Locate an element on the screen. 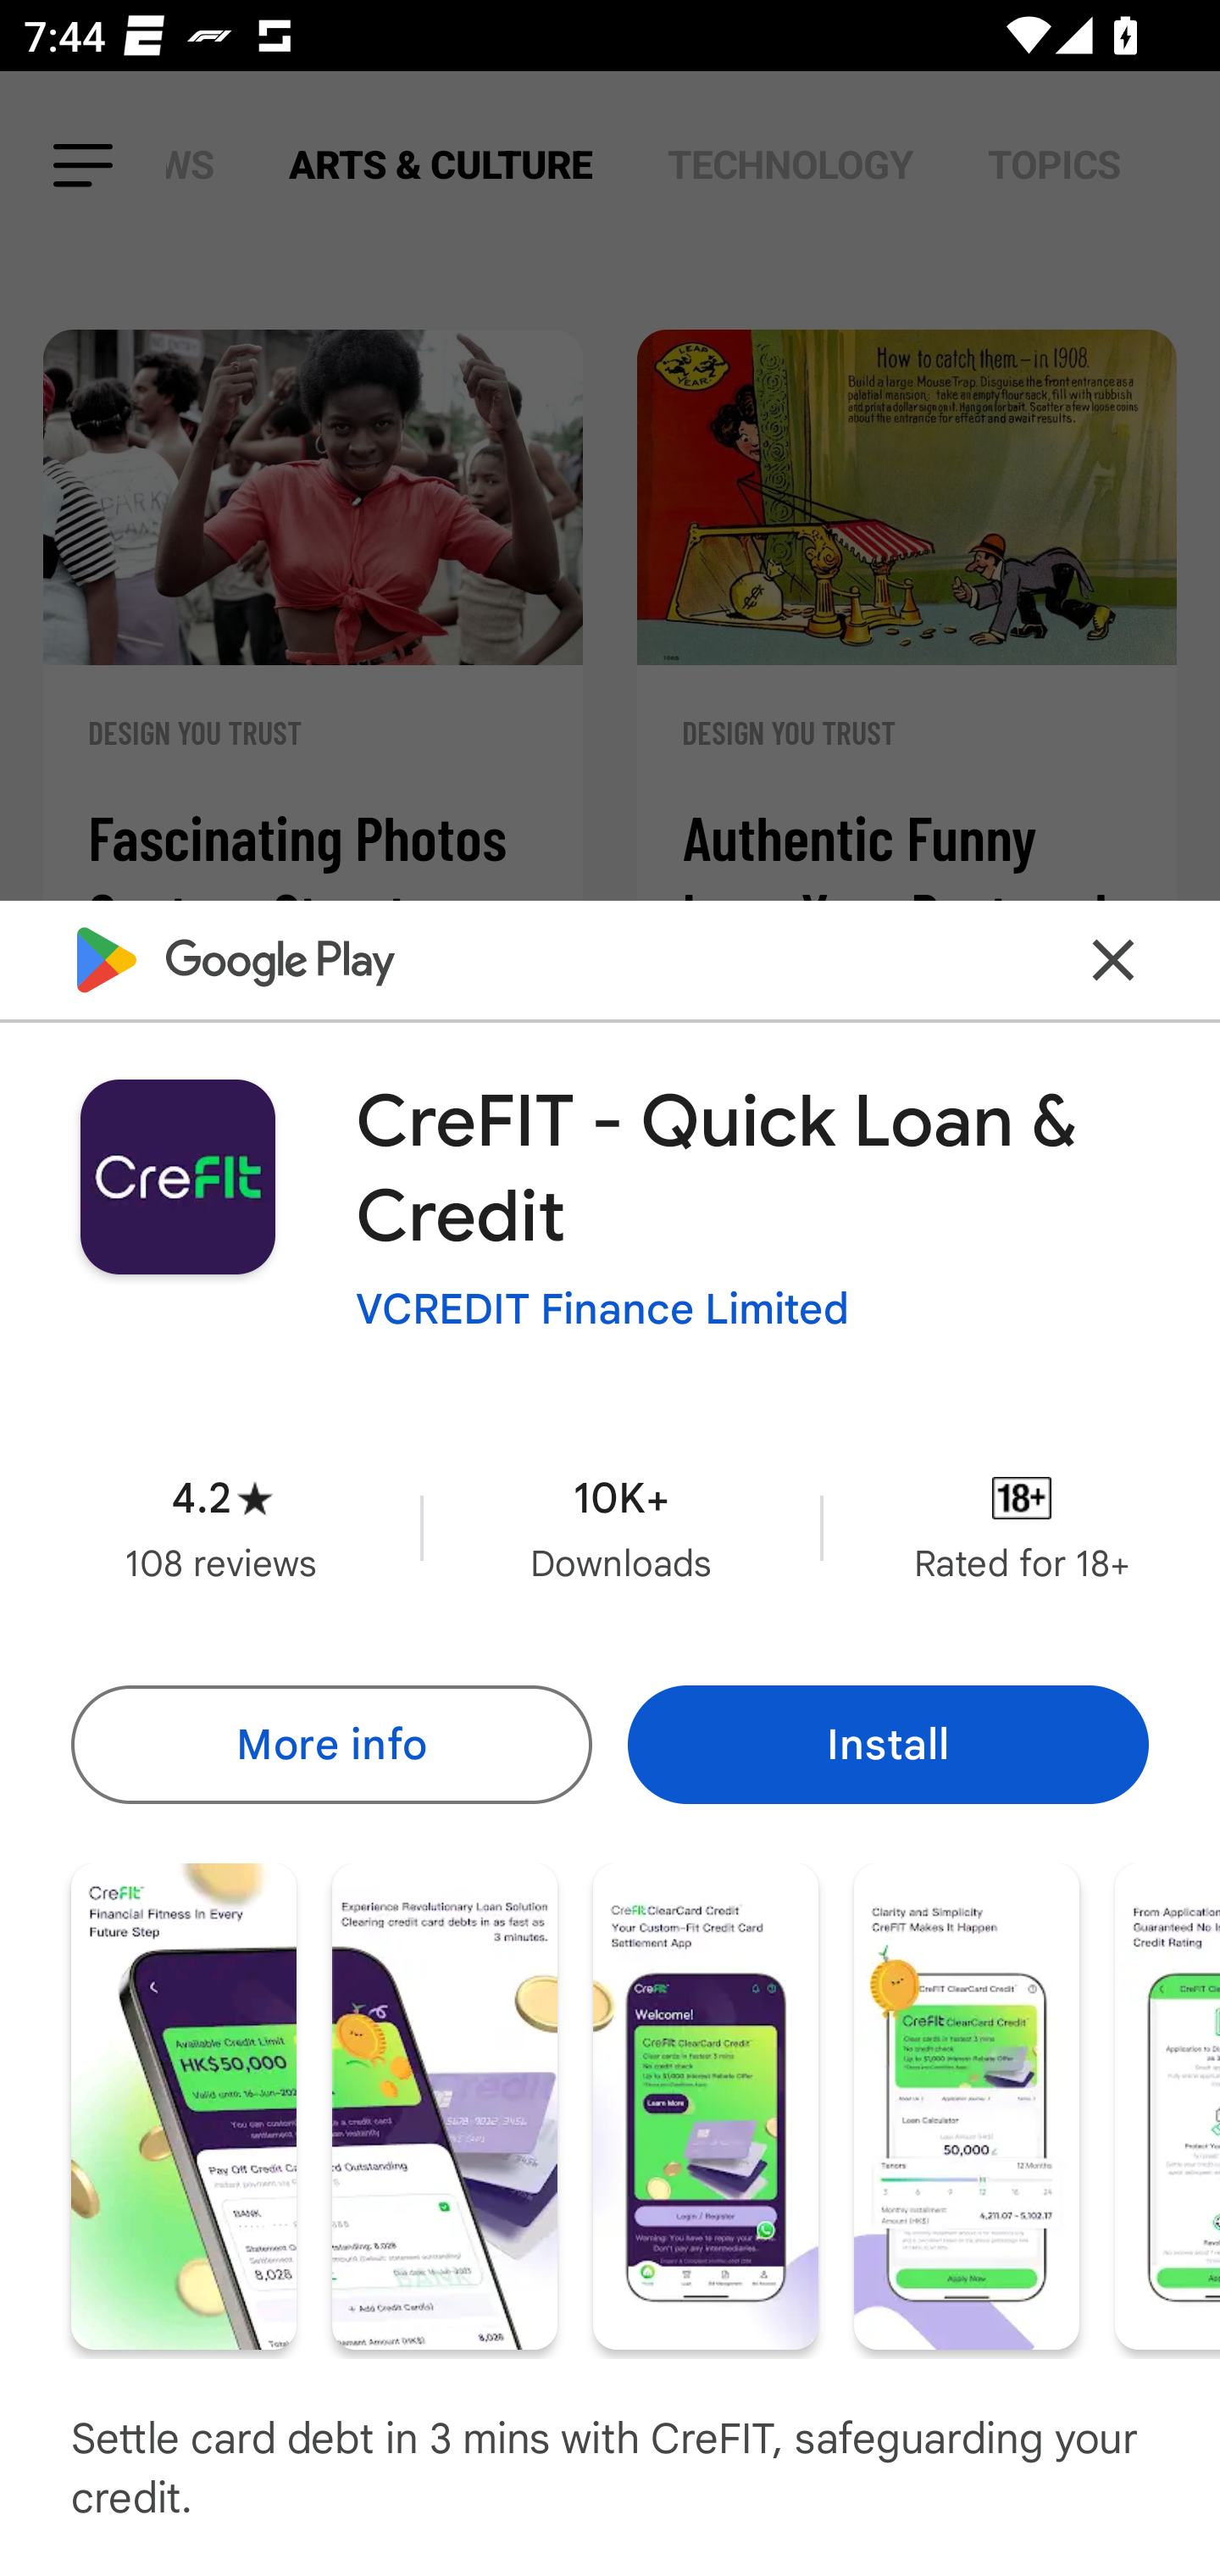  Close is located at coordinates (1113, 961).